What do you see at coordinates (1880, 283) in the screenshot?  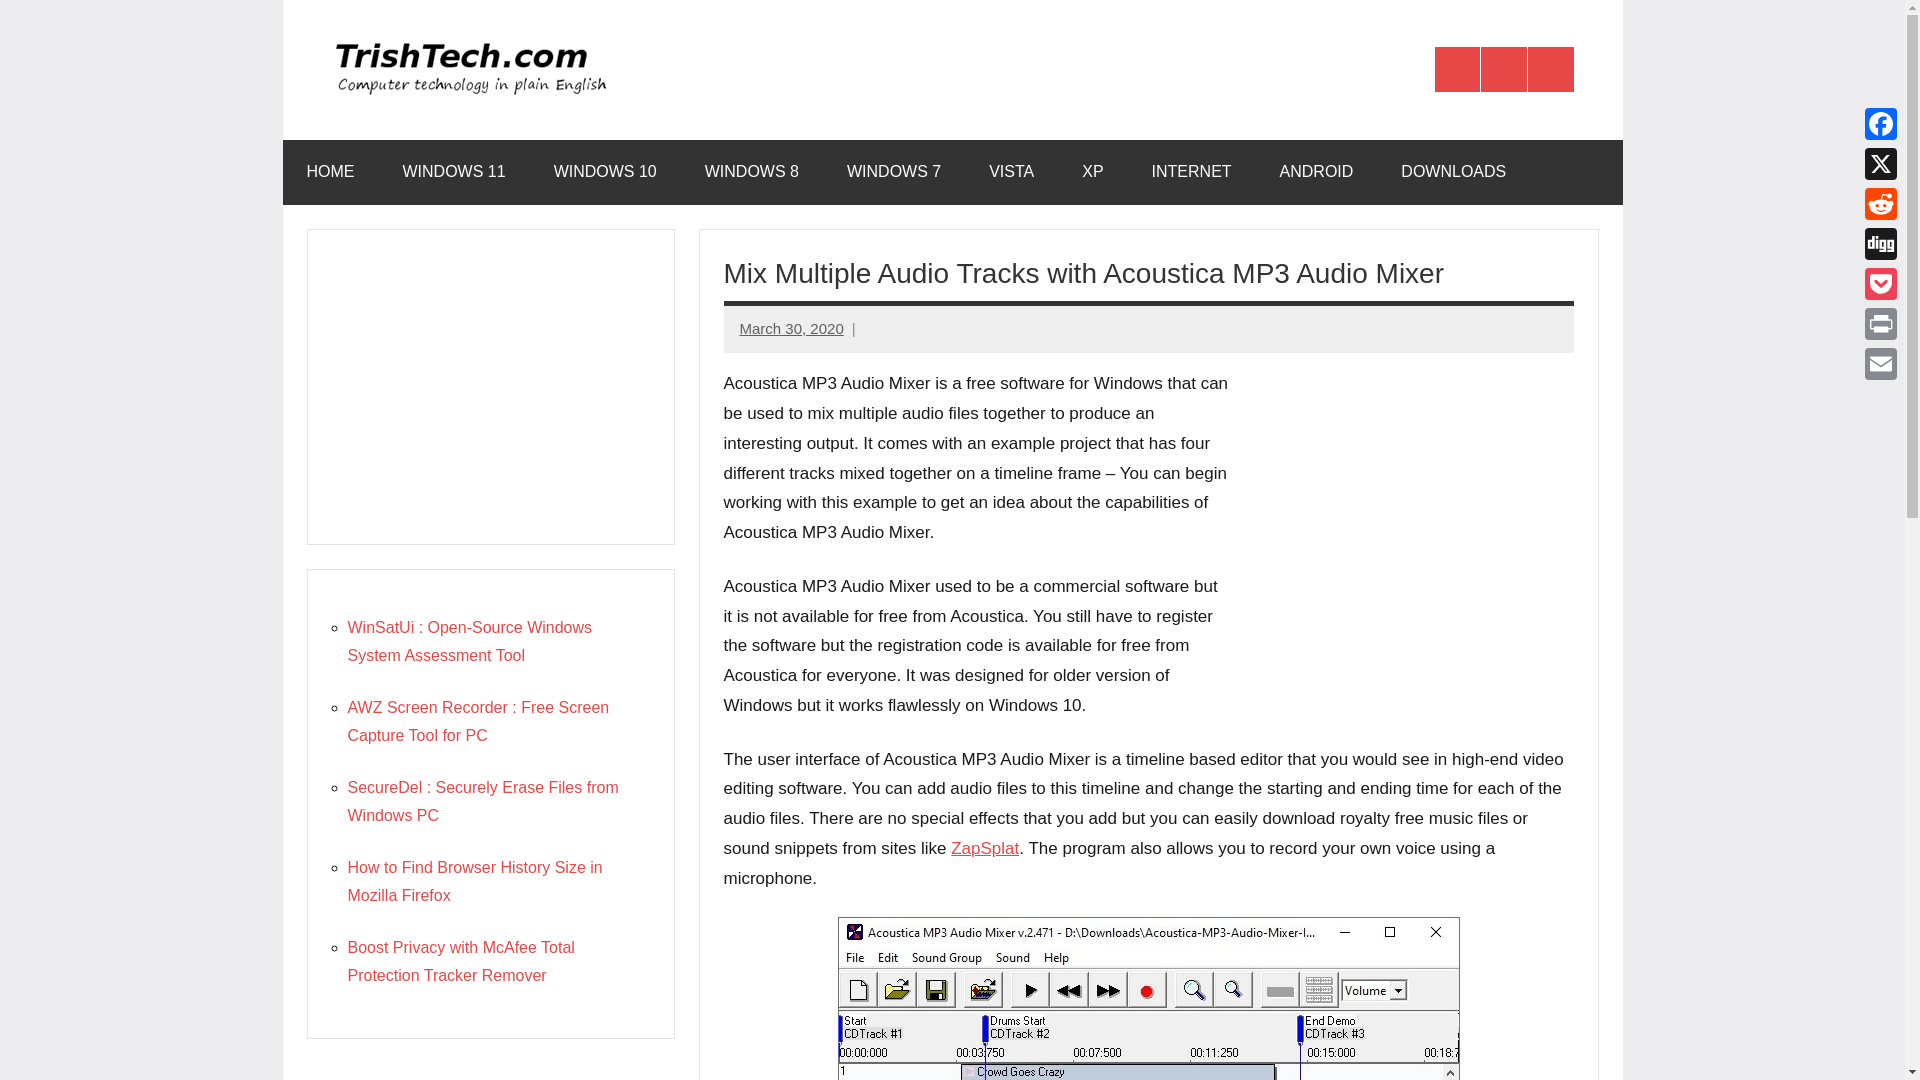 I see `Pocket` at bounding box center [1880, 283].